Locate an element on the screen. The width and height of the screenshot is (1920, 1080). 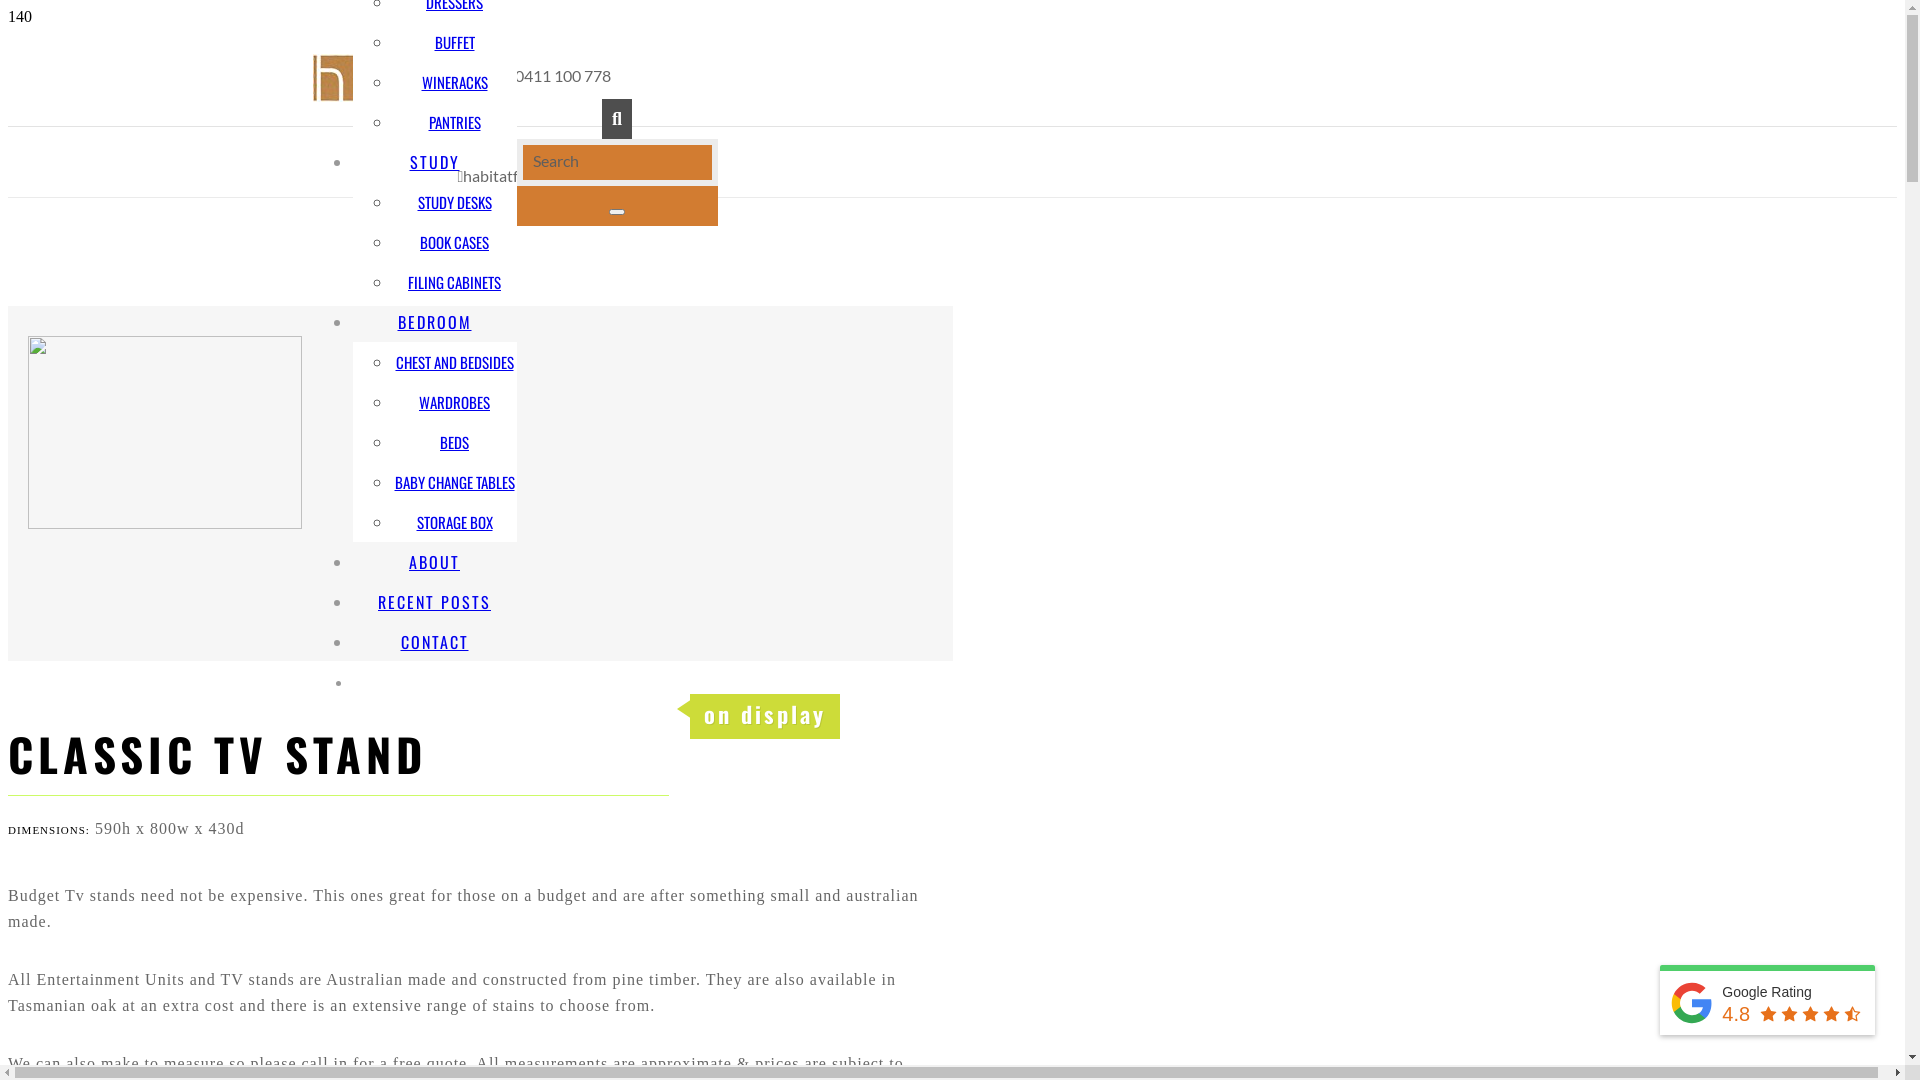
ABOUT is located at coordinates (434, 562).